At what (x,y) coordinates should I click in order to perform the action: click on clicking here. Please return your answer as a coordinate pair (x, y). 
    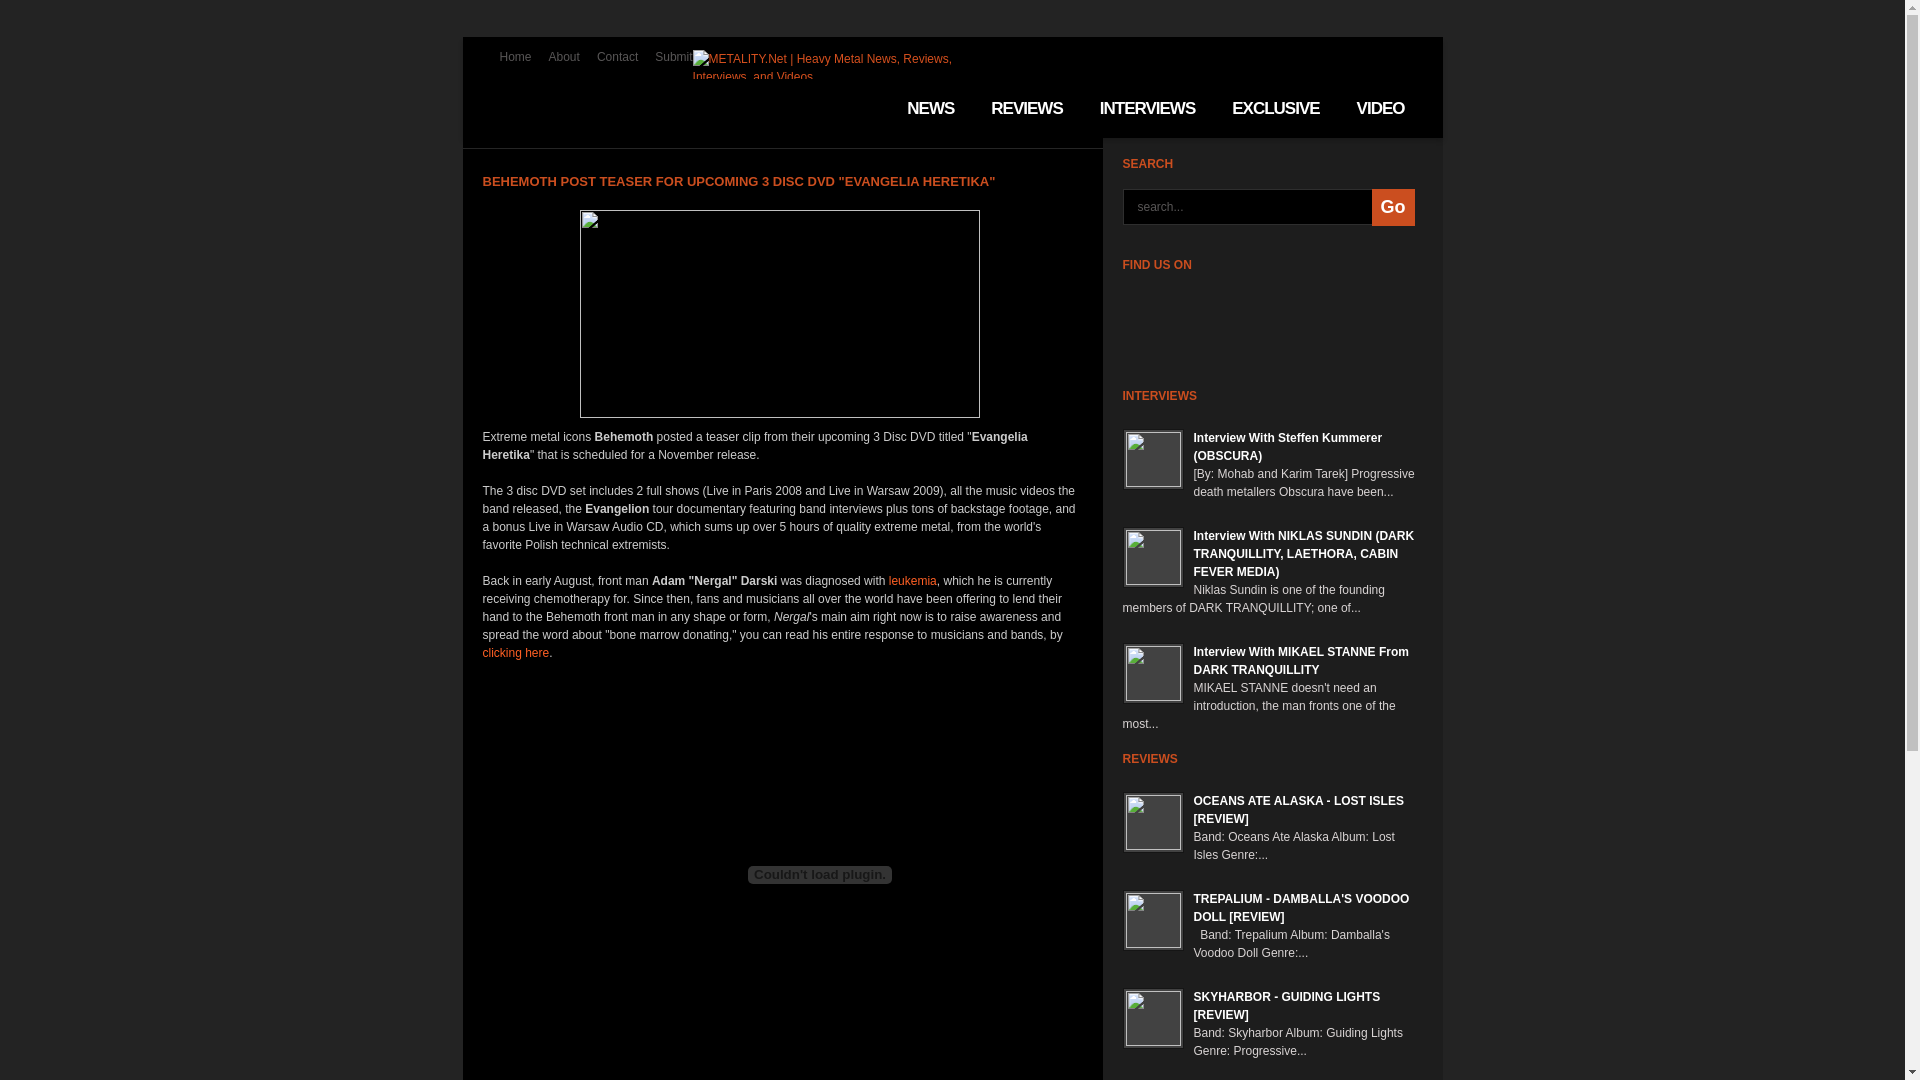
    Looking at the image, I should click on (516, 653).